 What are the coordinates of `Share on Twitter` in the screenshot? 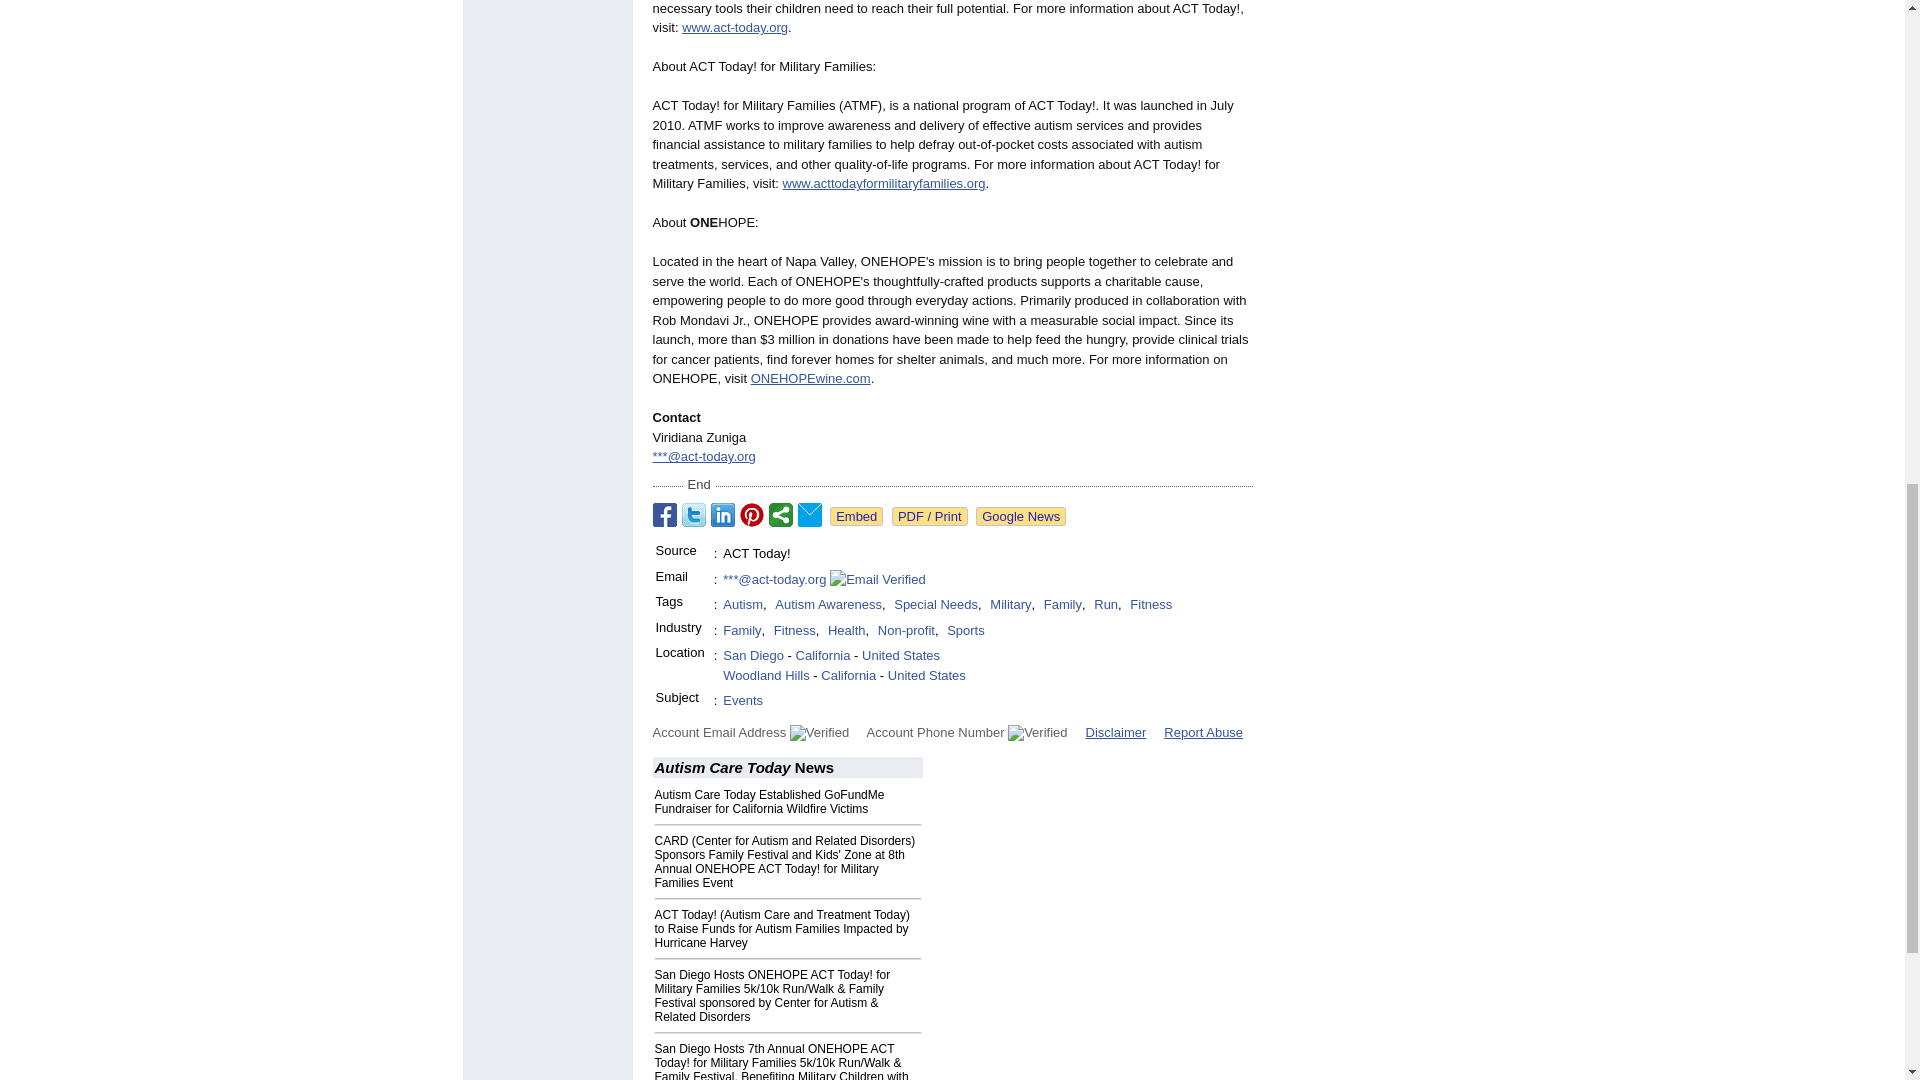 It's located at (694, 515).